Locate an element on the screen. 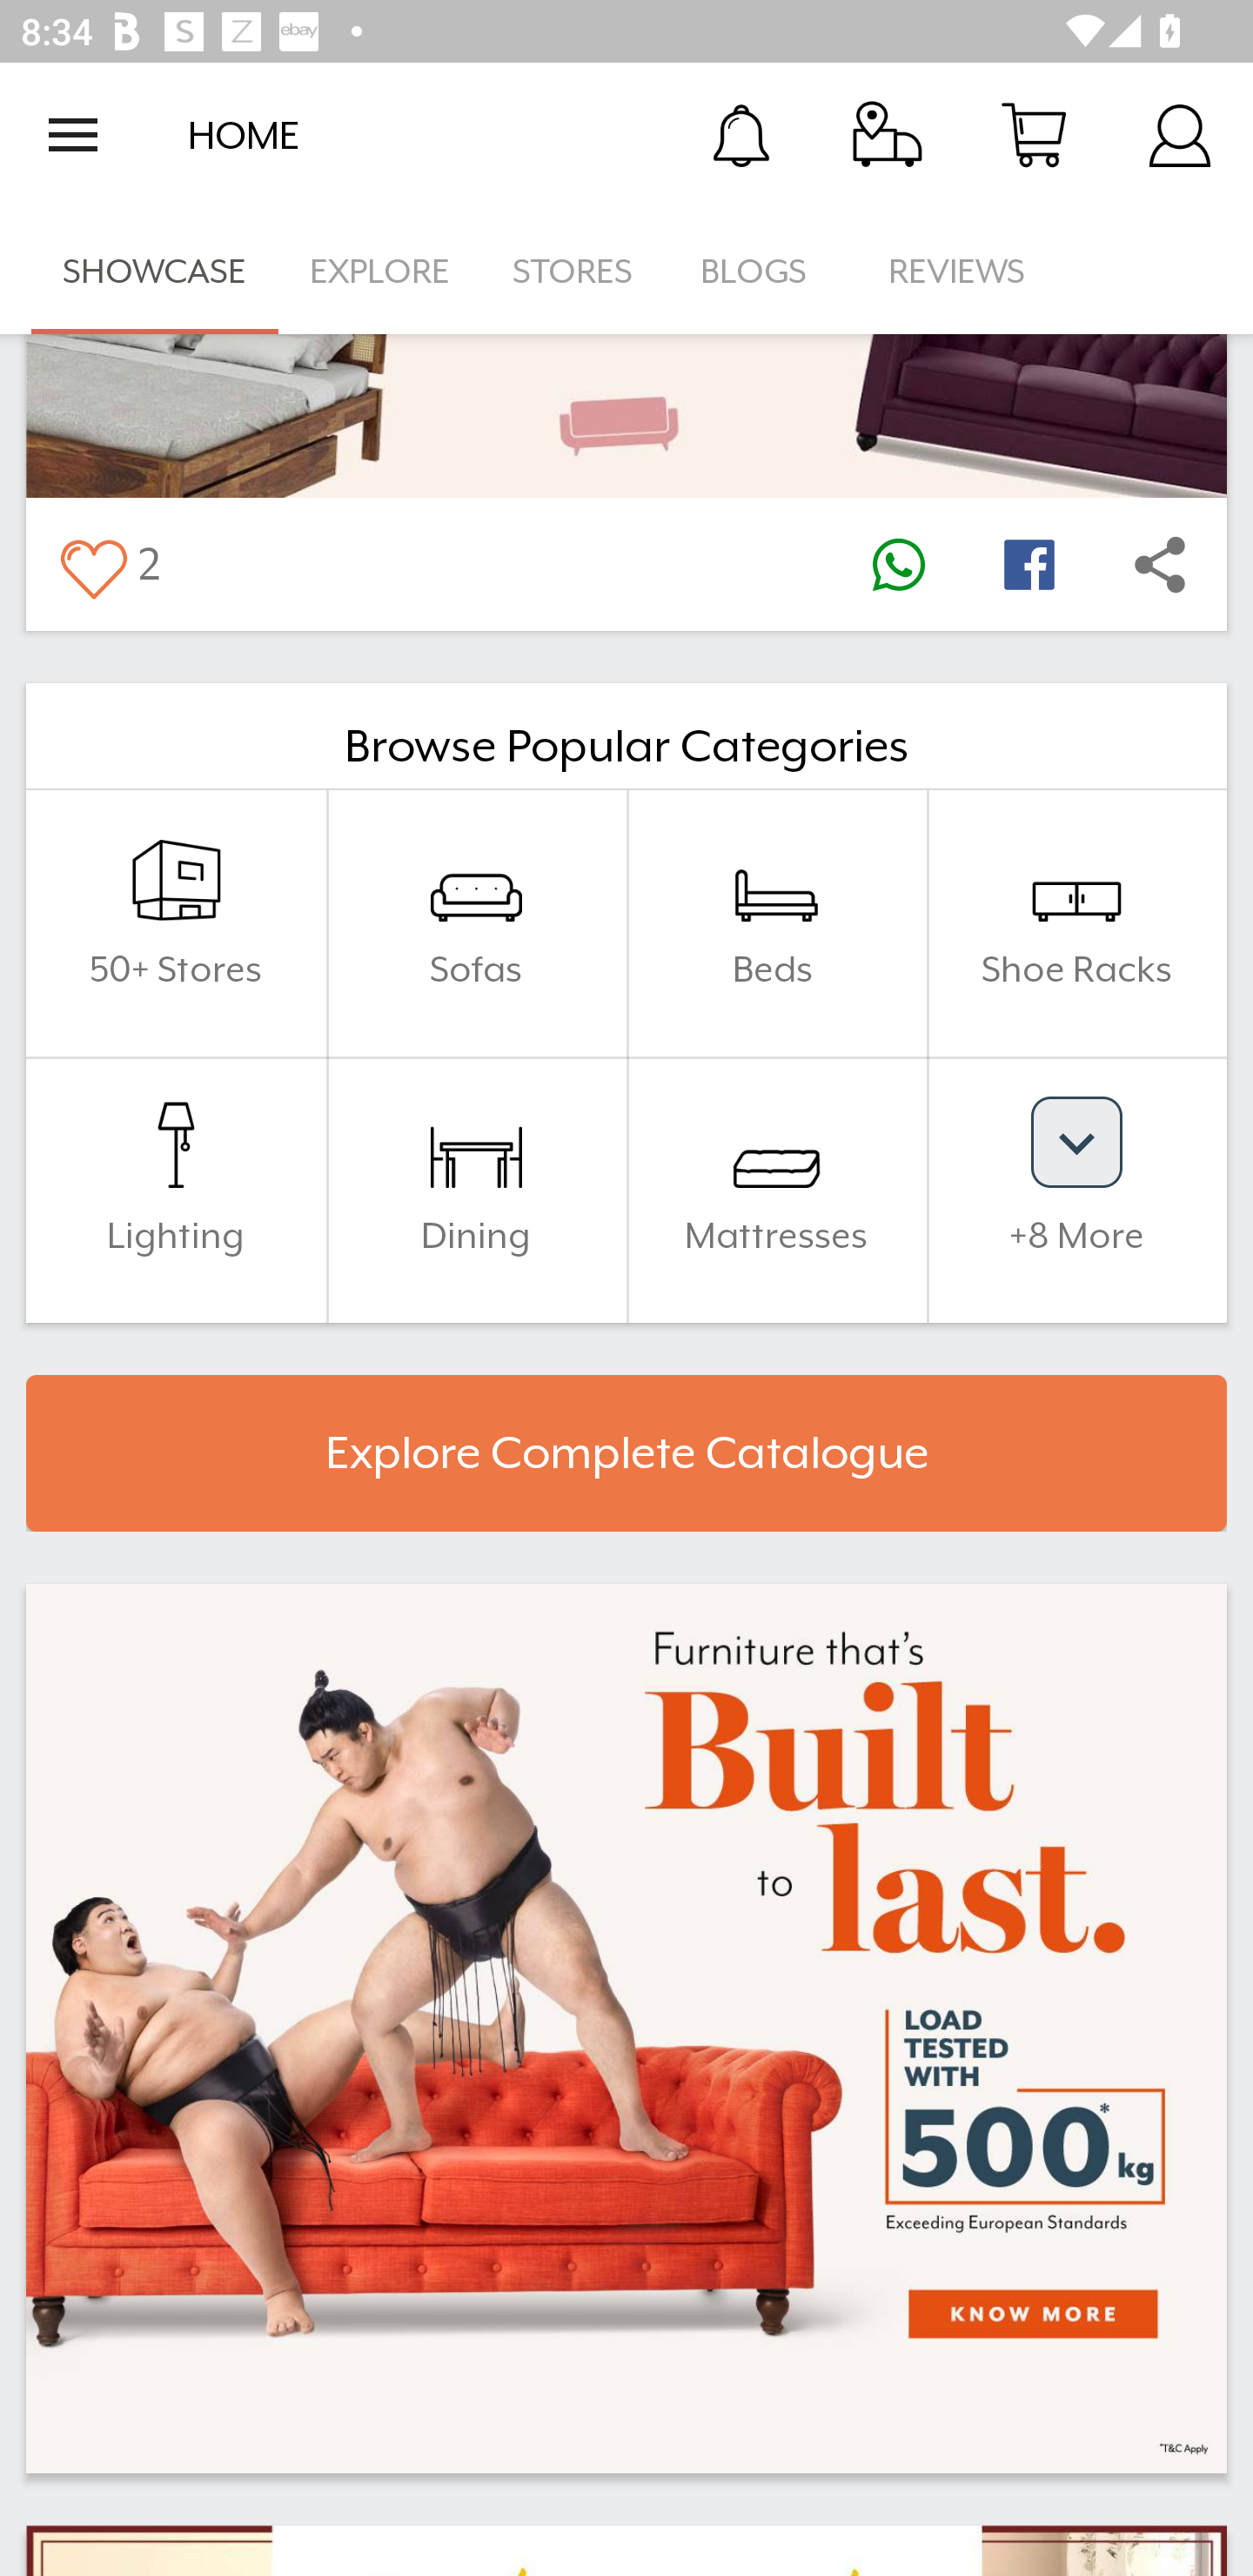 The width and height of the screenshot is (1253, 2576). Dining is located at coordinates (476, 1189).